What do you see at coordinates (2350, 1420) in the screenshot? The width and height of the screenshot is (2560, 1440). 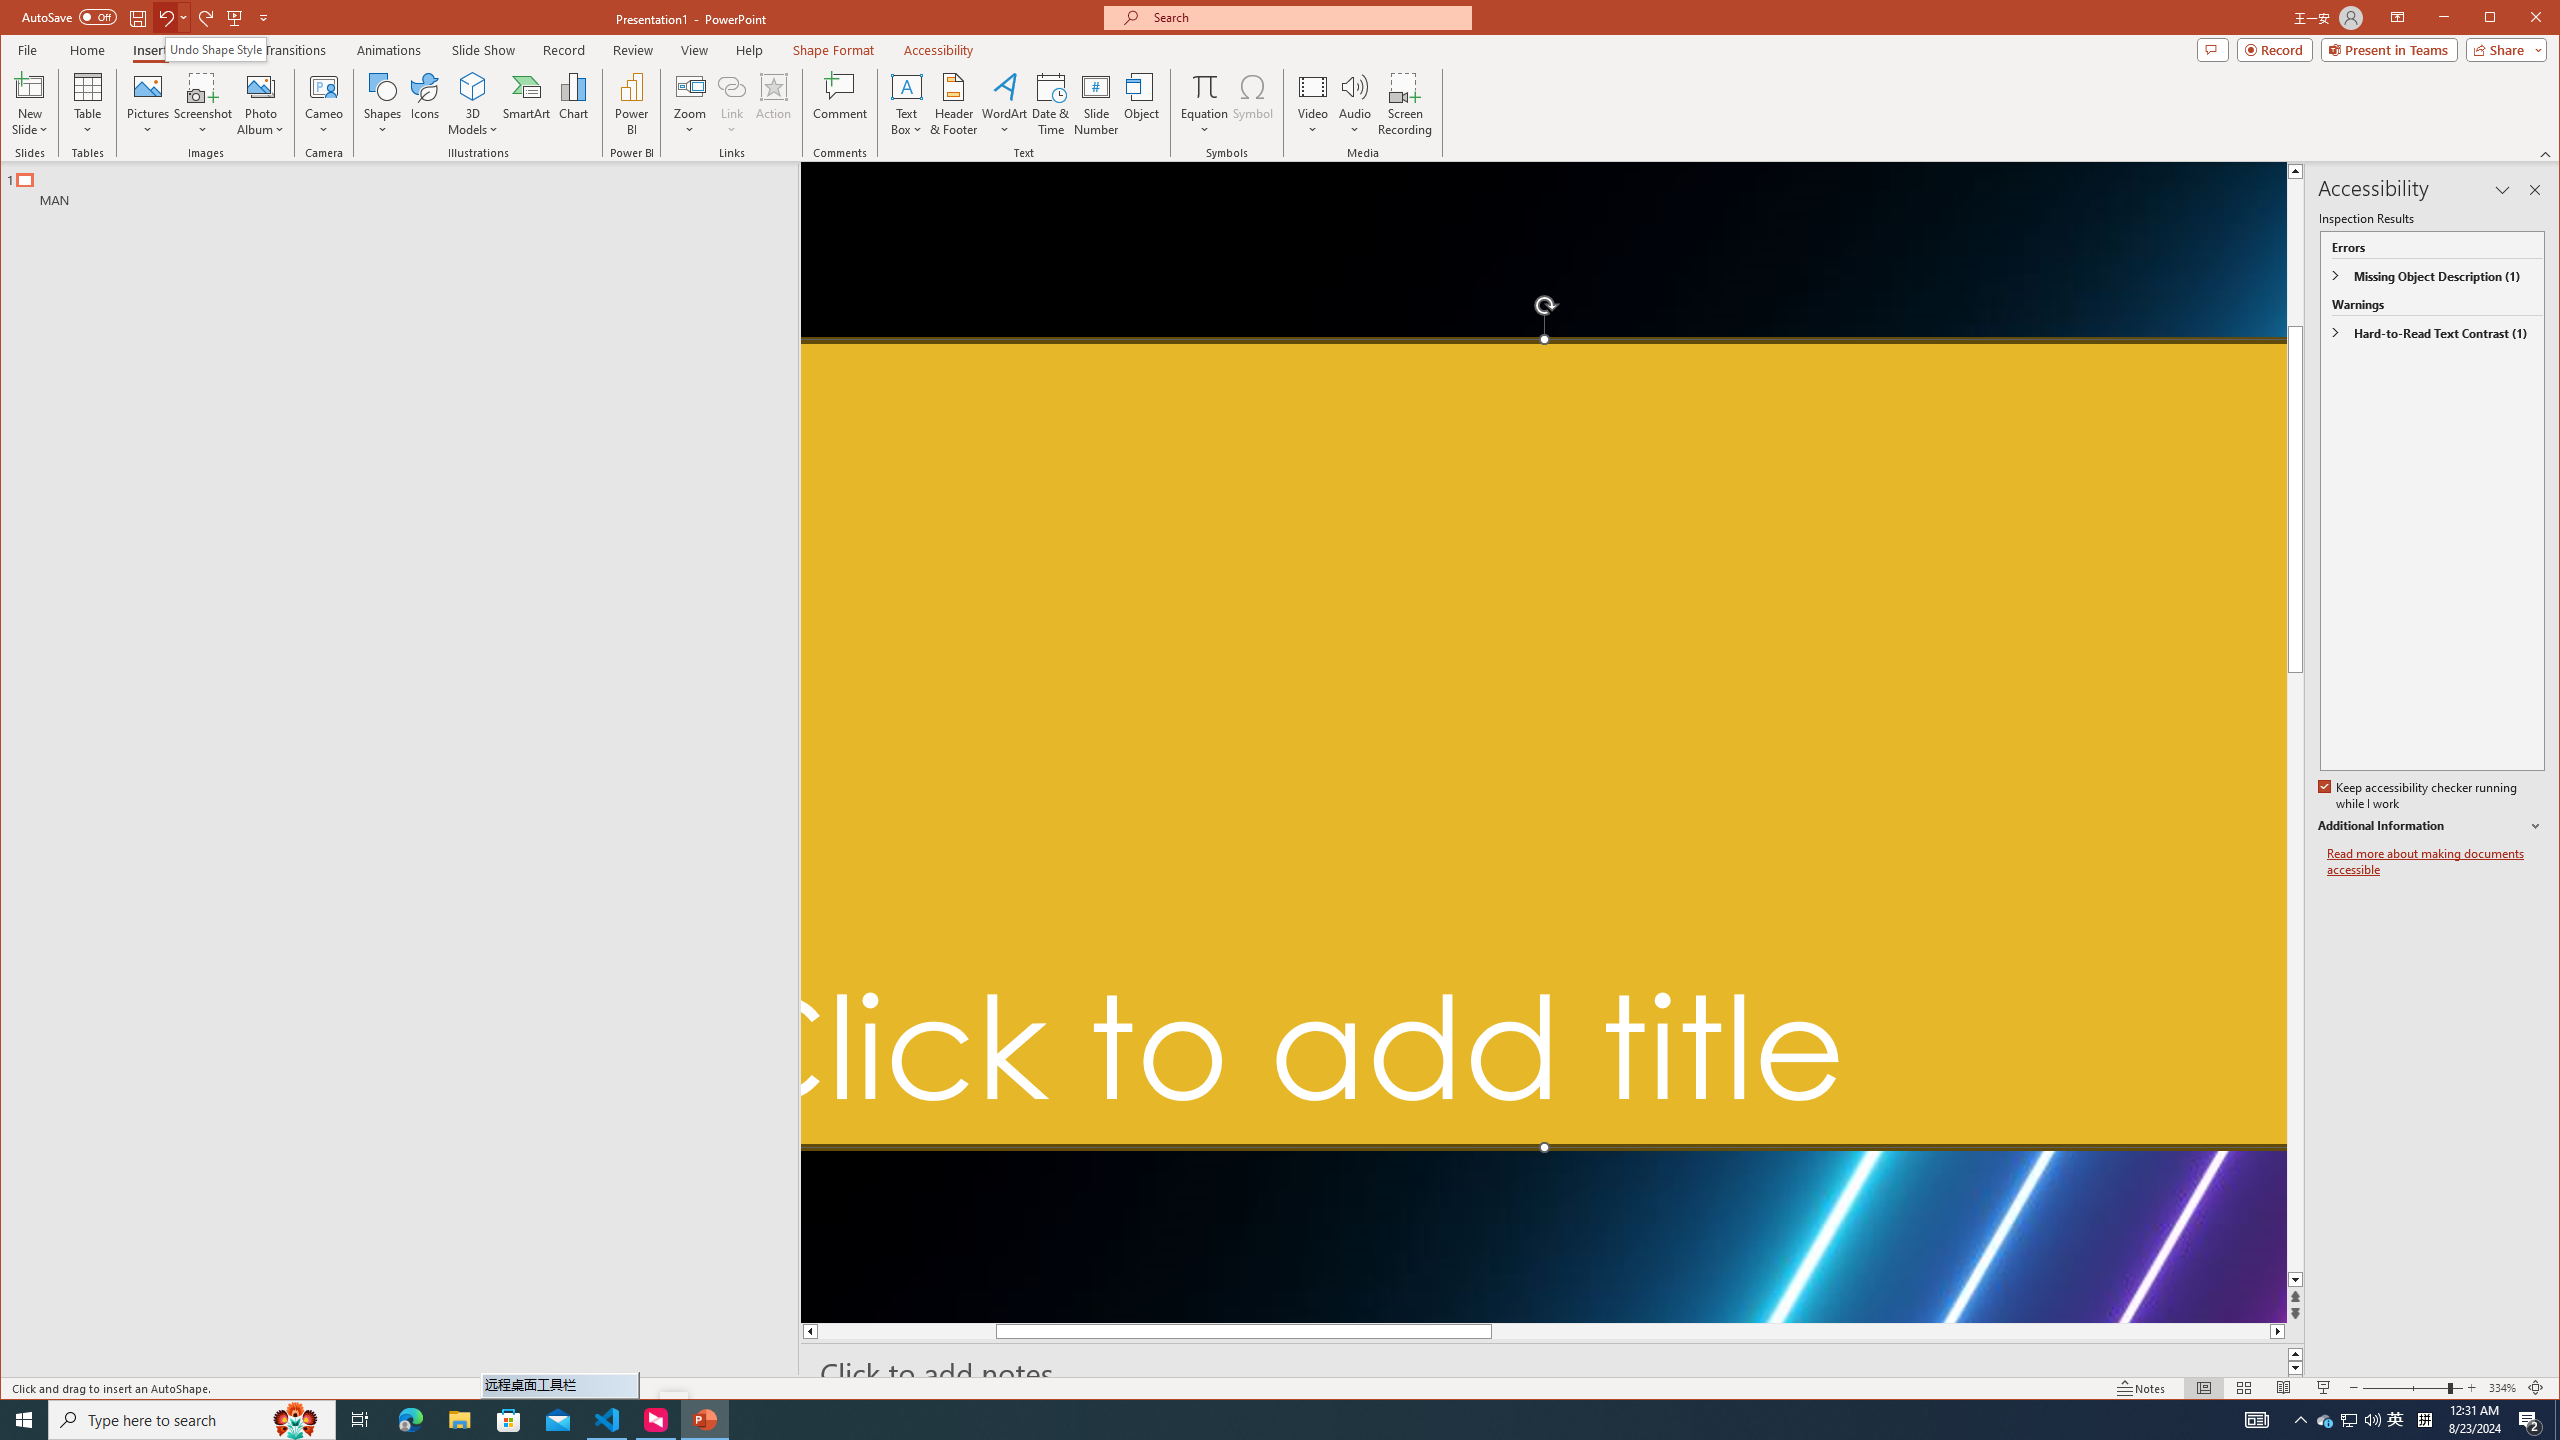 I see `User Promoted Notification Area` at bounding box center [2350, 1420].